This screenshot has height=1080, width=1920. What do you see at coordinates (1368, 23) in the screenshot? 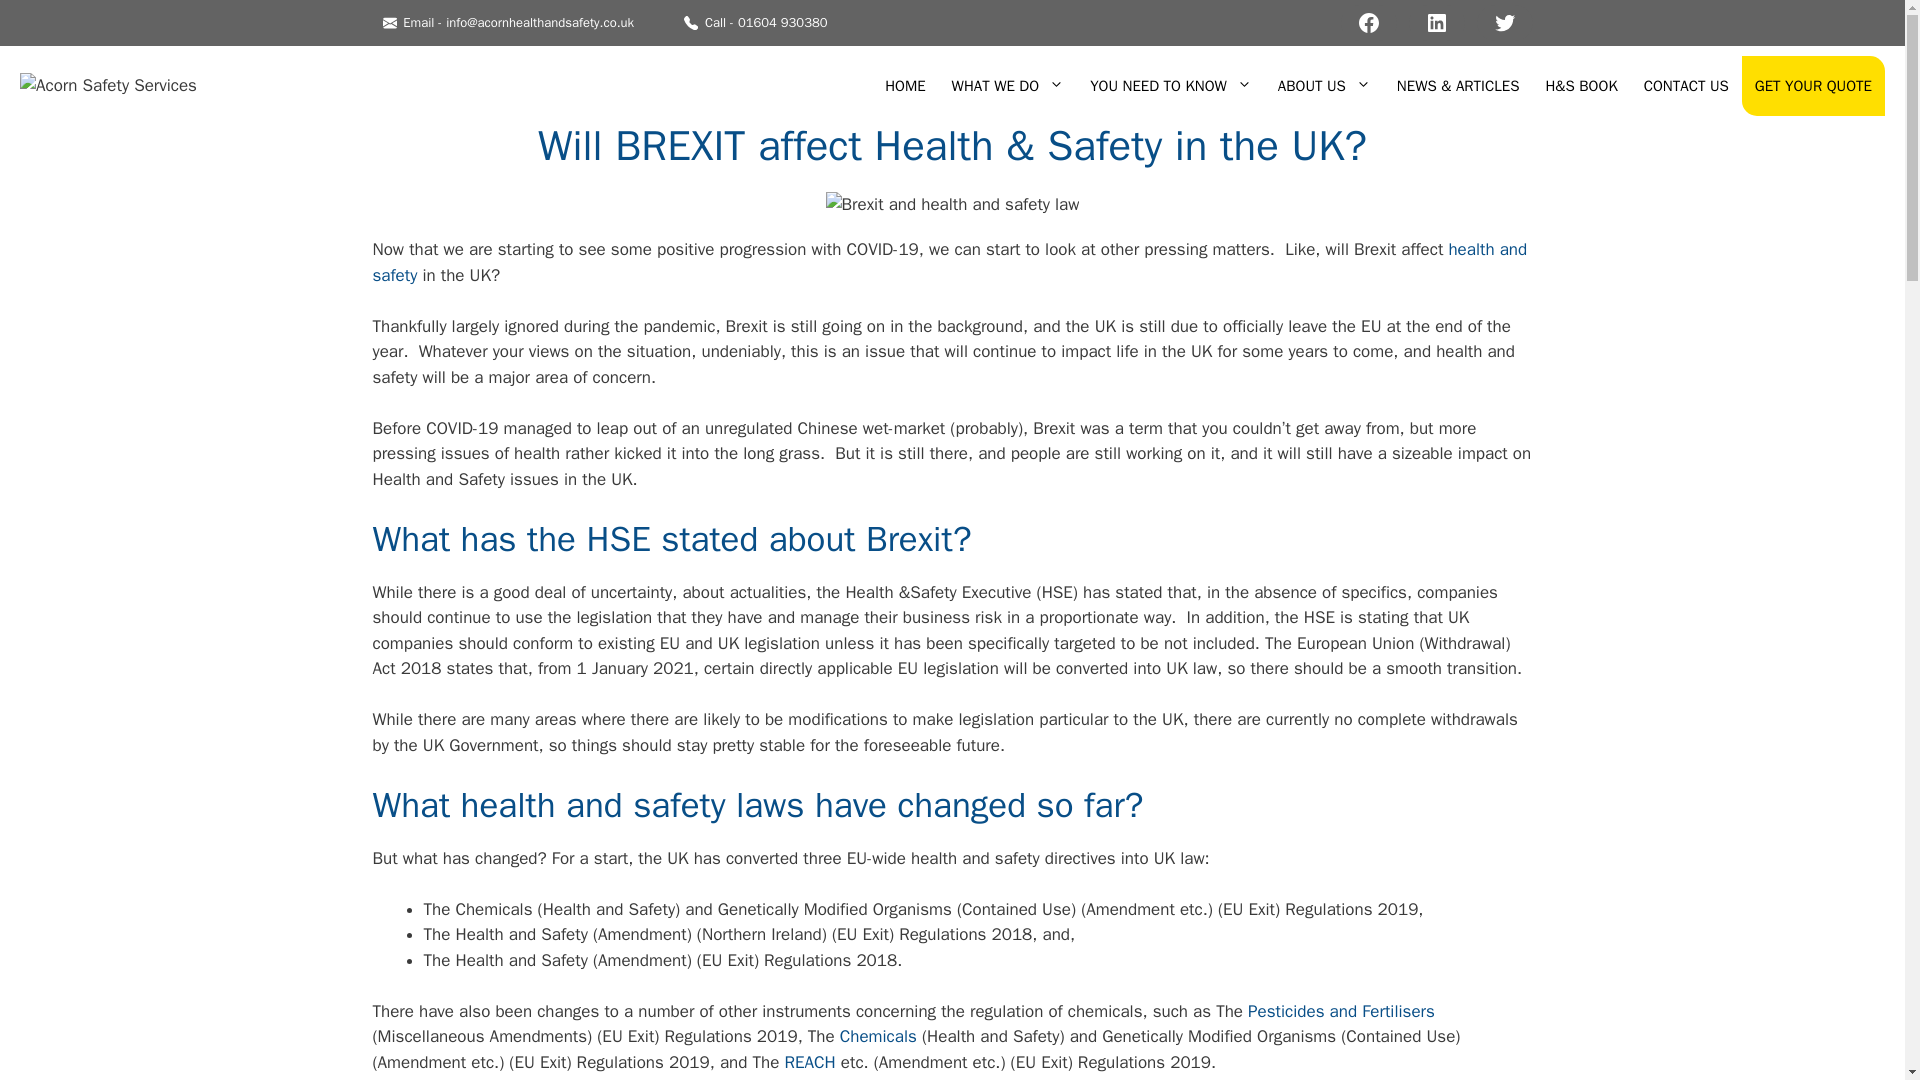
I see `Acorn Safety Services Facebook Page` at bounding box center [1368, 23].